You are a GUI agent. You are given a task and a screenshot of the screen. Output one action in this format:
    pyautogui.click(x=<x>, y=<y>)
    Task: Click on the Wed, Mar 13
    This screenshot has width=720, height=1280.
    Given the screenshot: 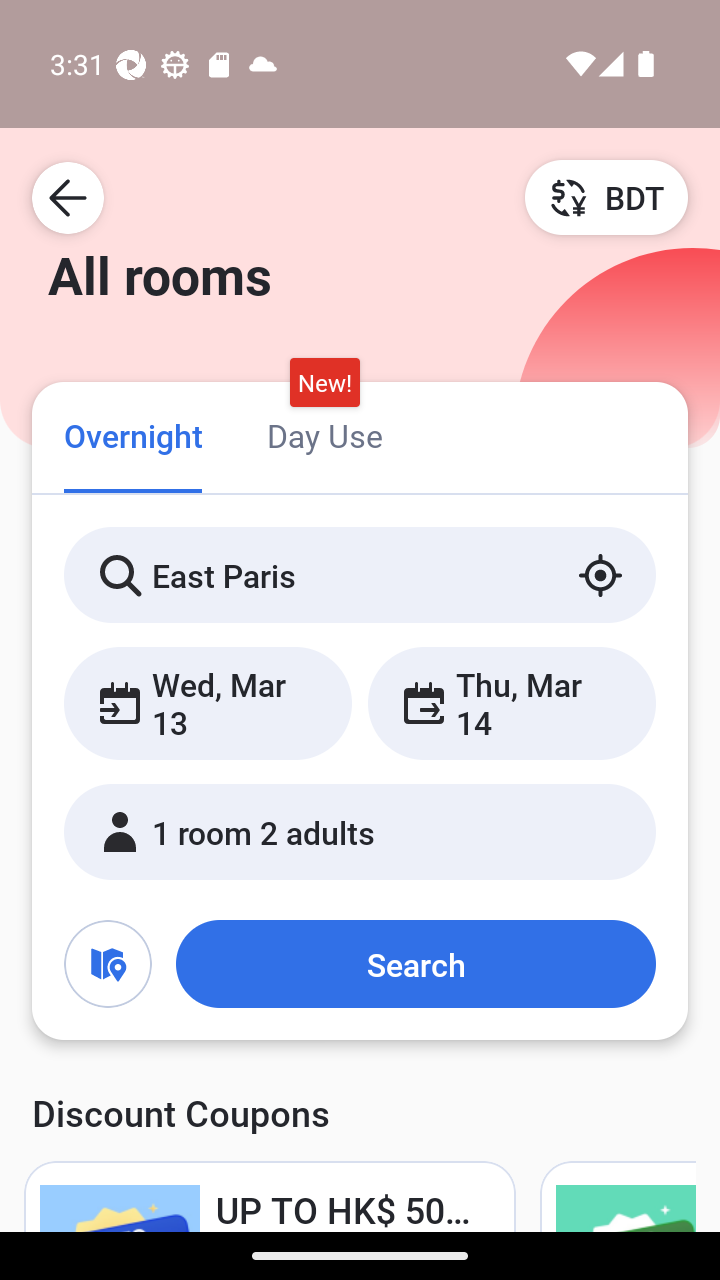 What is the action you would take?
    pyautogui.click(x=208, y=703)
    